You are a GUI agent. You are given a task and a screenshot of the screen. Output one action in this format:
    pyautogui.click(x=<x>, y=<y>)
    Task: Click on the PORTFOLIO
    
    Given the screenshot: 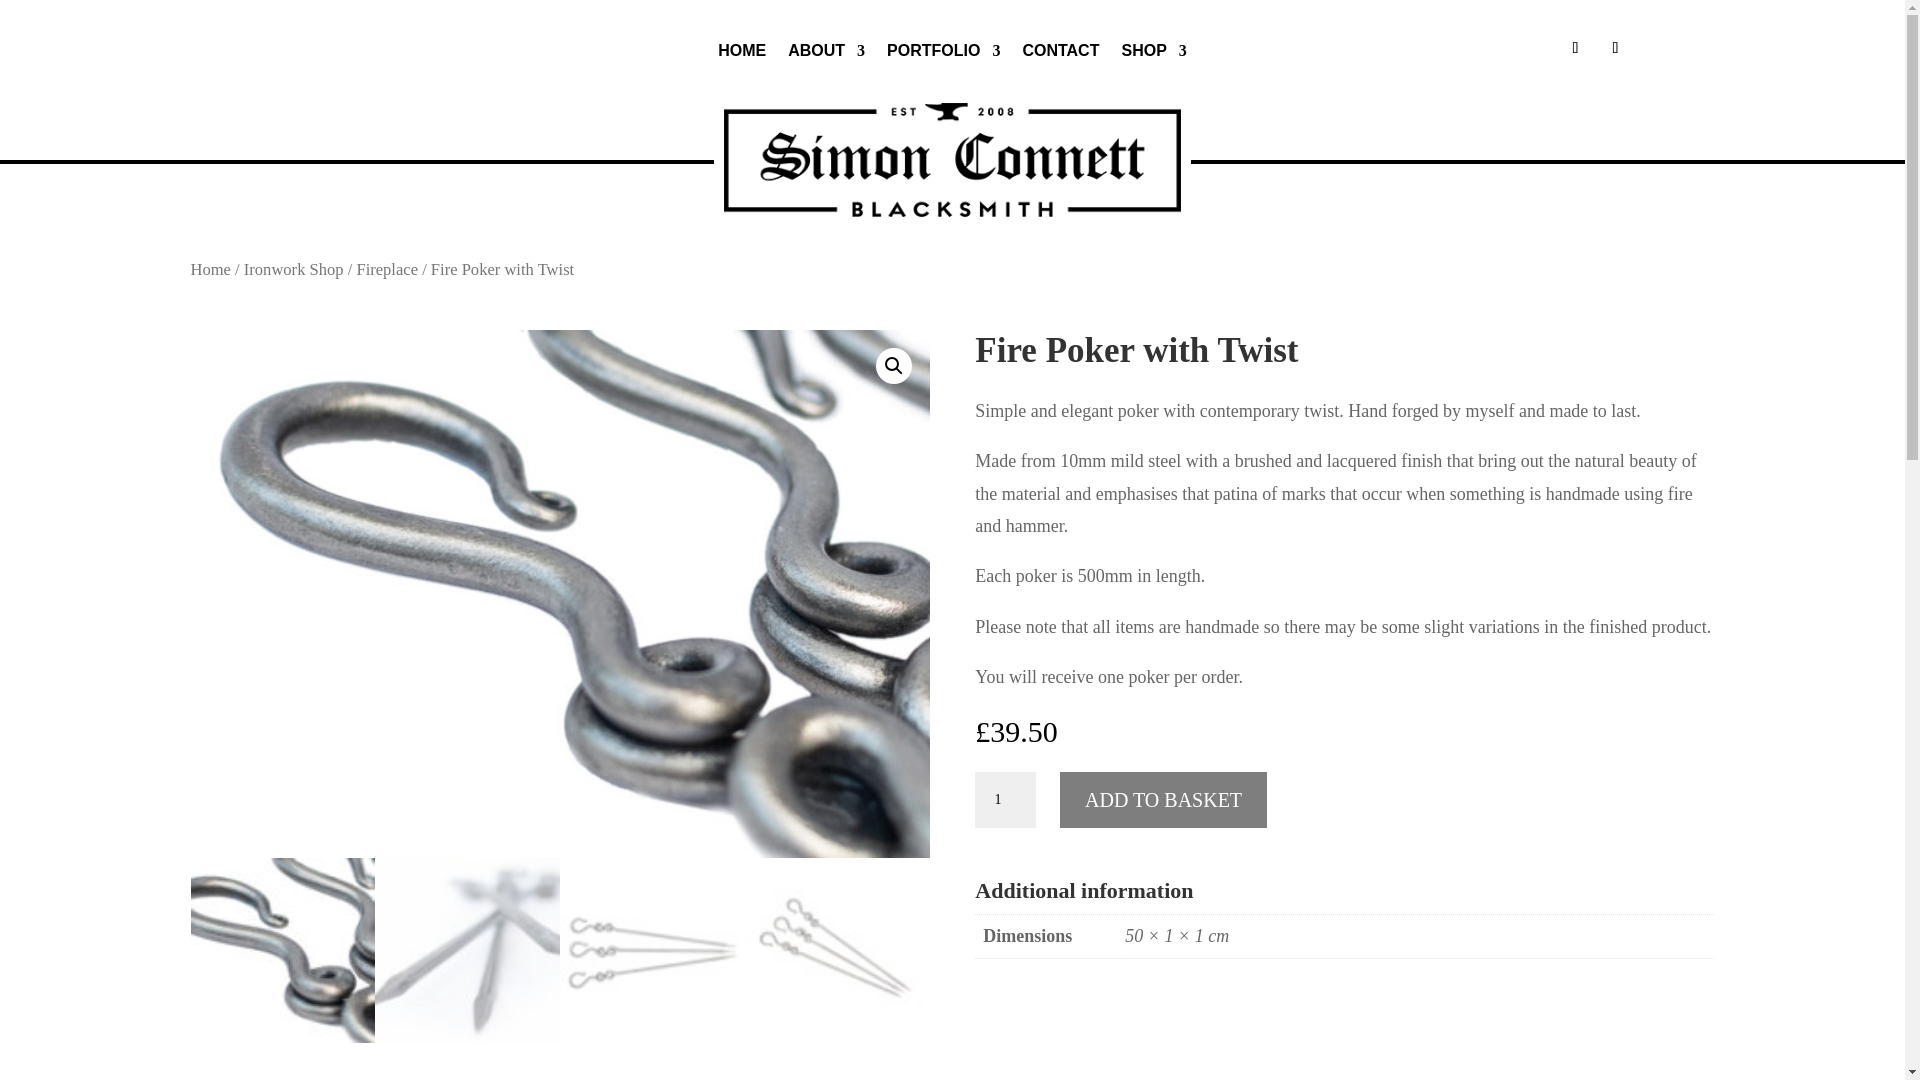 What is the action you would take?
    pyautogui.click(x=944, y=54)
    